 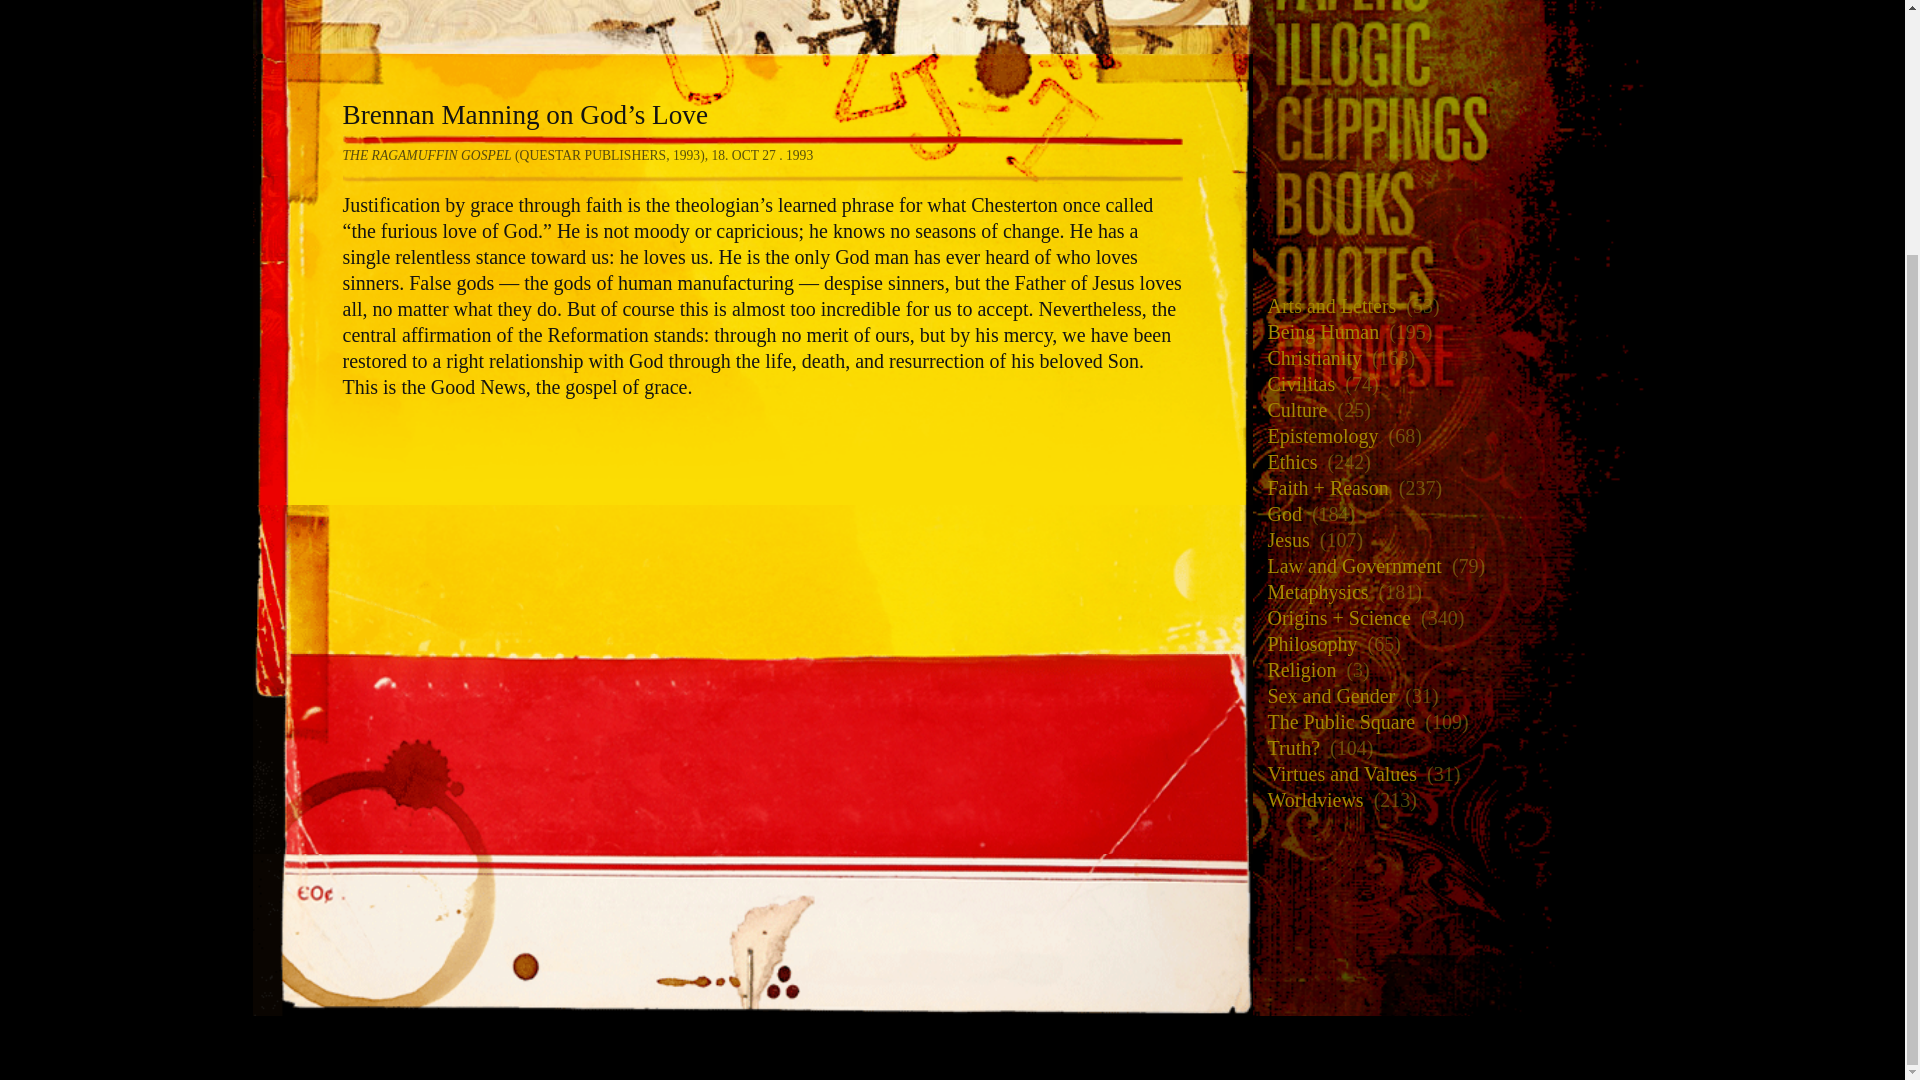 I want to click on Virtues and Values, so click(x=1336, y=772).